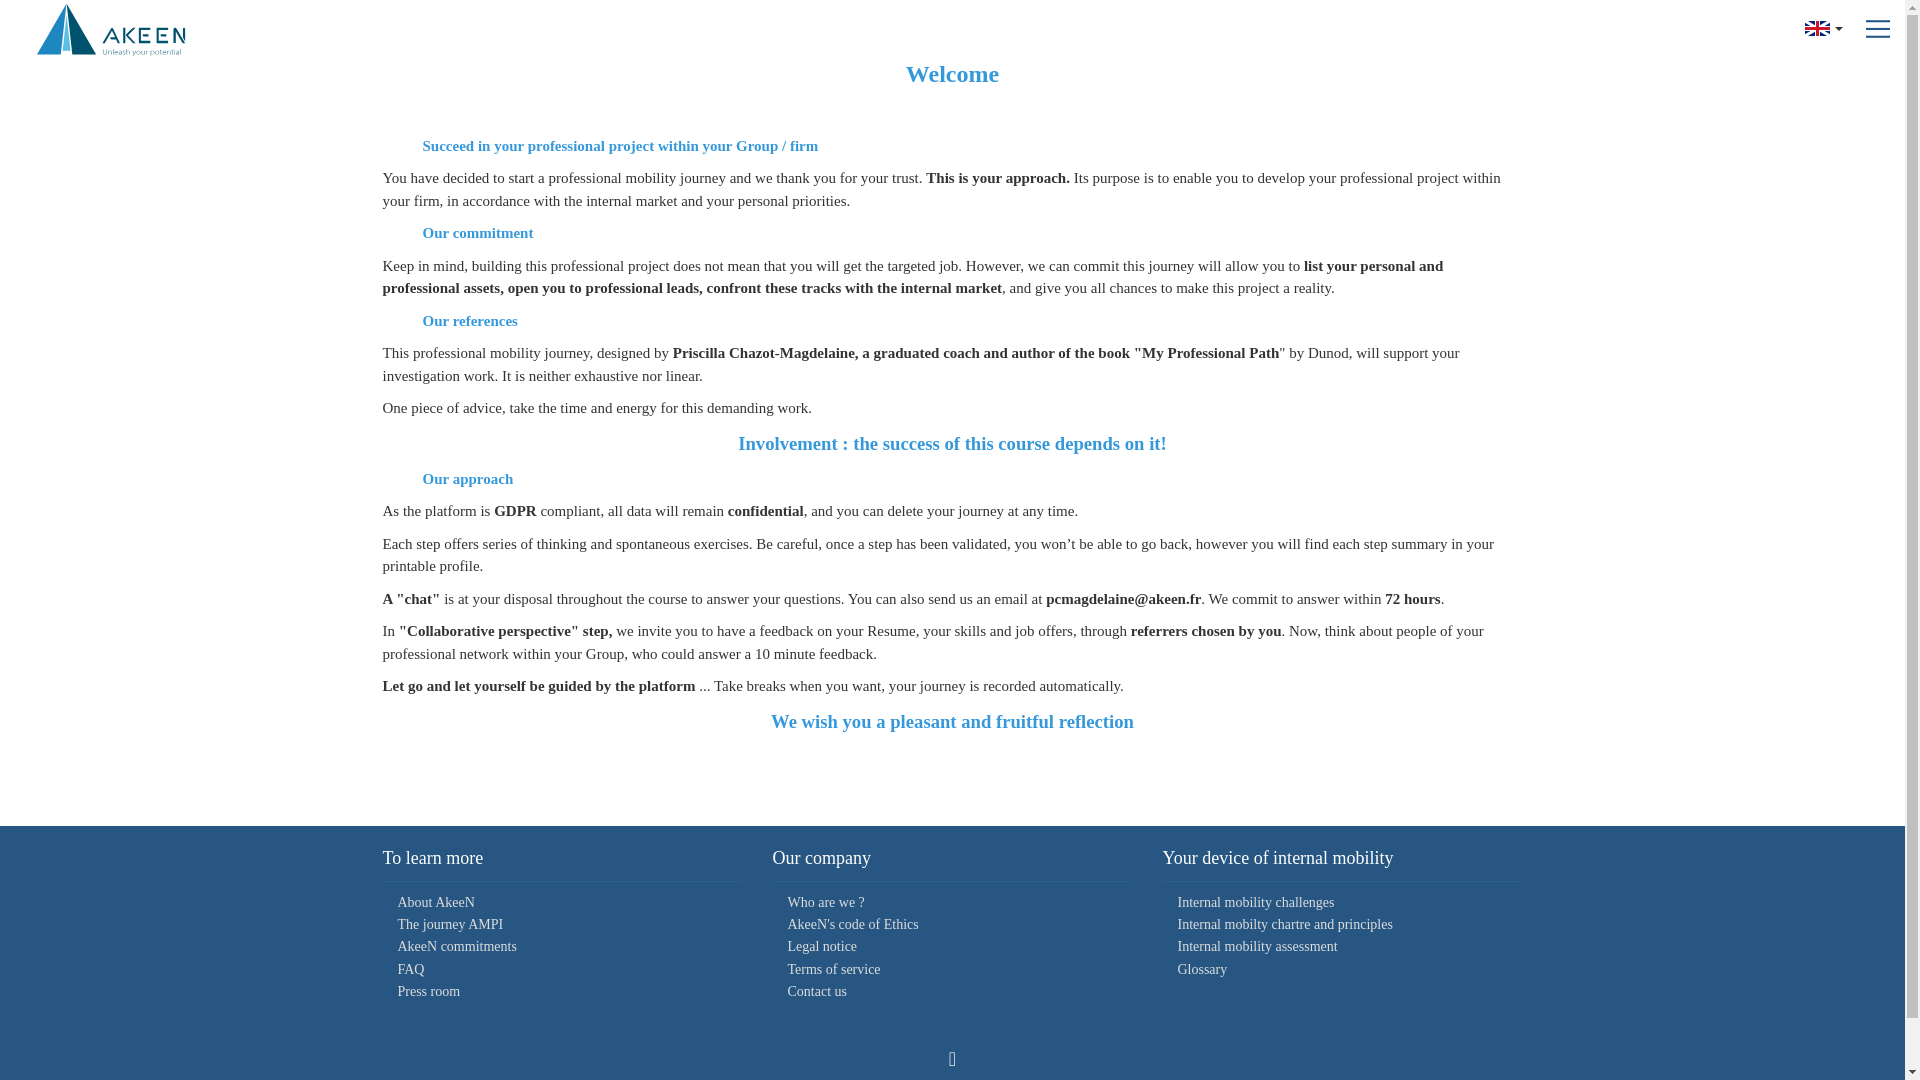 The height and width of the screenshot is (1080, 1920). What do you see at coordinates (1201, 970) in the screenshot?
I see `Glossary` at bounding box center [1201, 970].